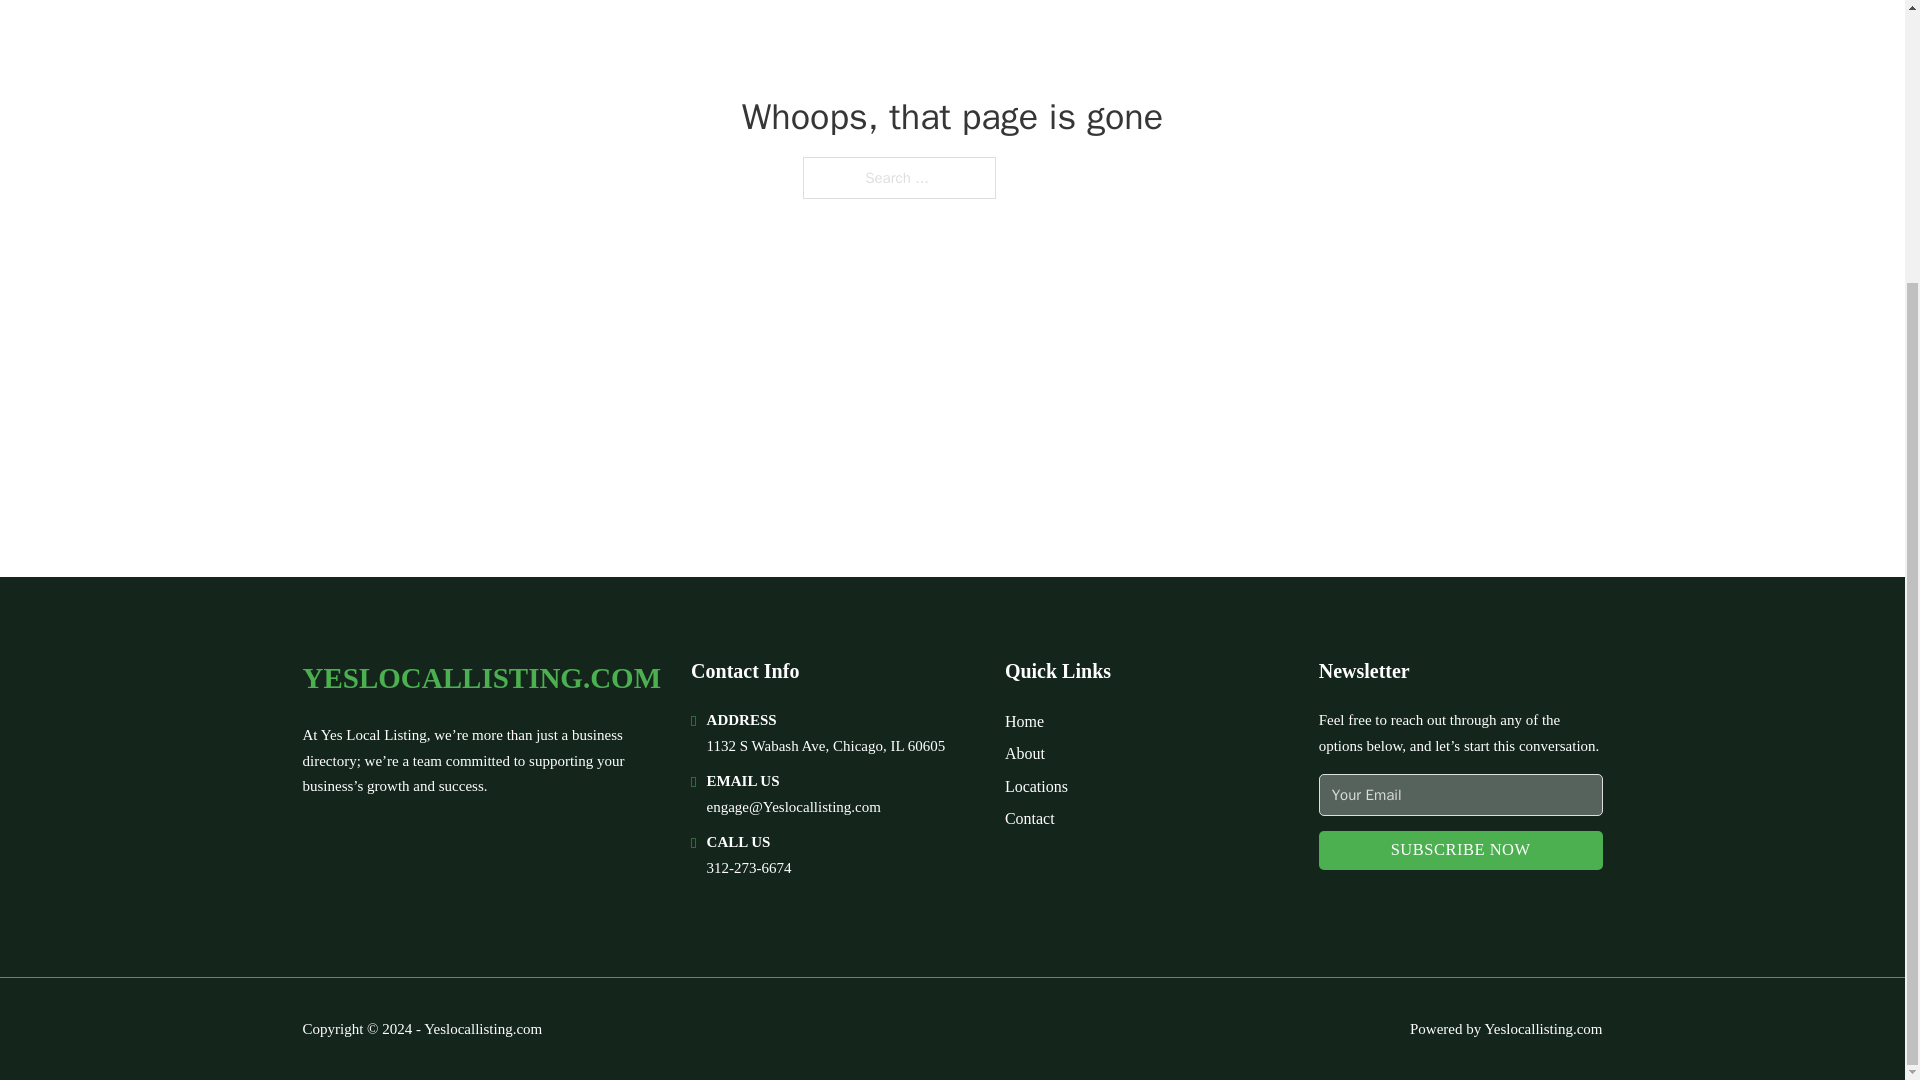 This screenshot has height=1080, width=1920. What do you see at coordinates (1461, 850) in the screenshot?
I see `SUBSCRIBE NOW` at bounding box center [1461, 850].